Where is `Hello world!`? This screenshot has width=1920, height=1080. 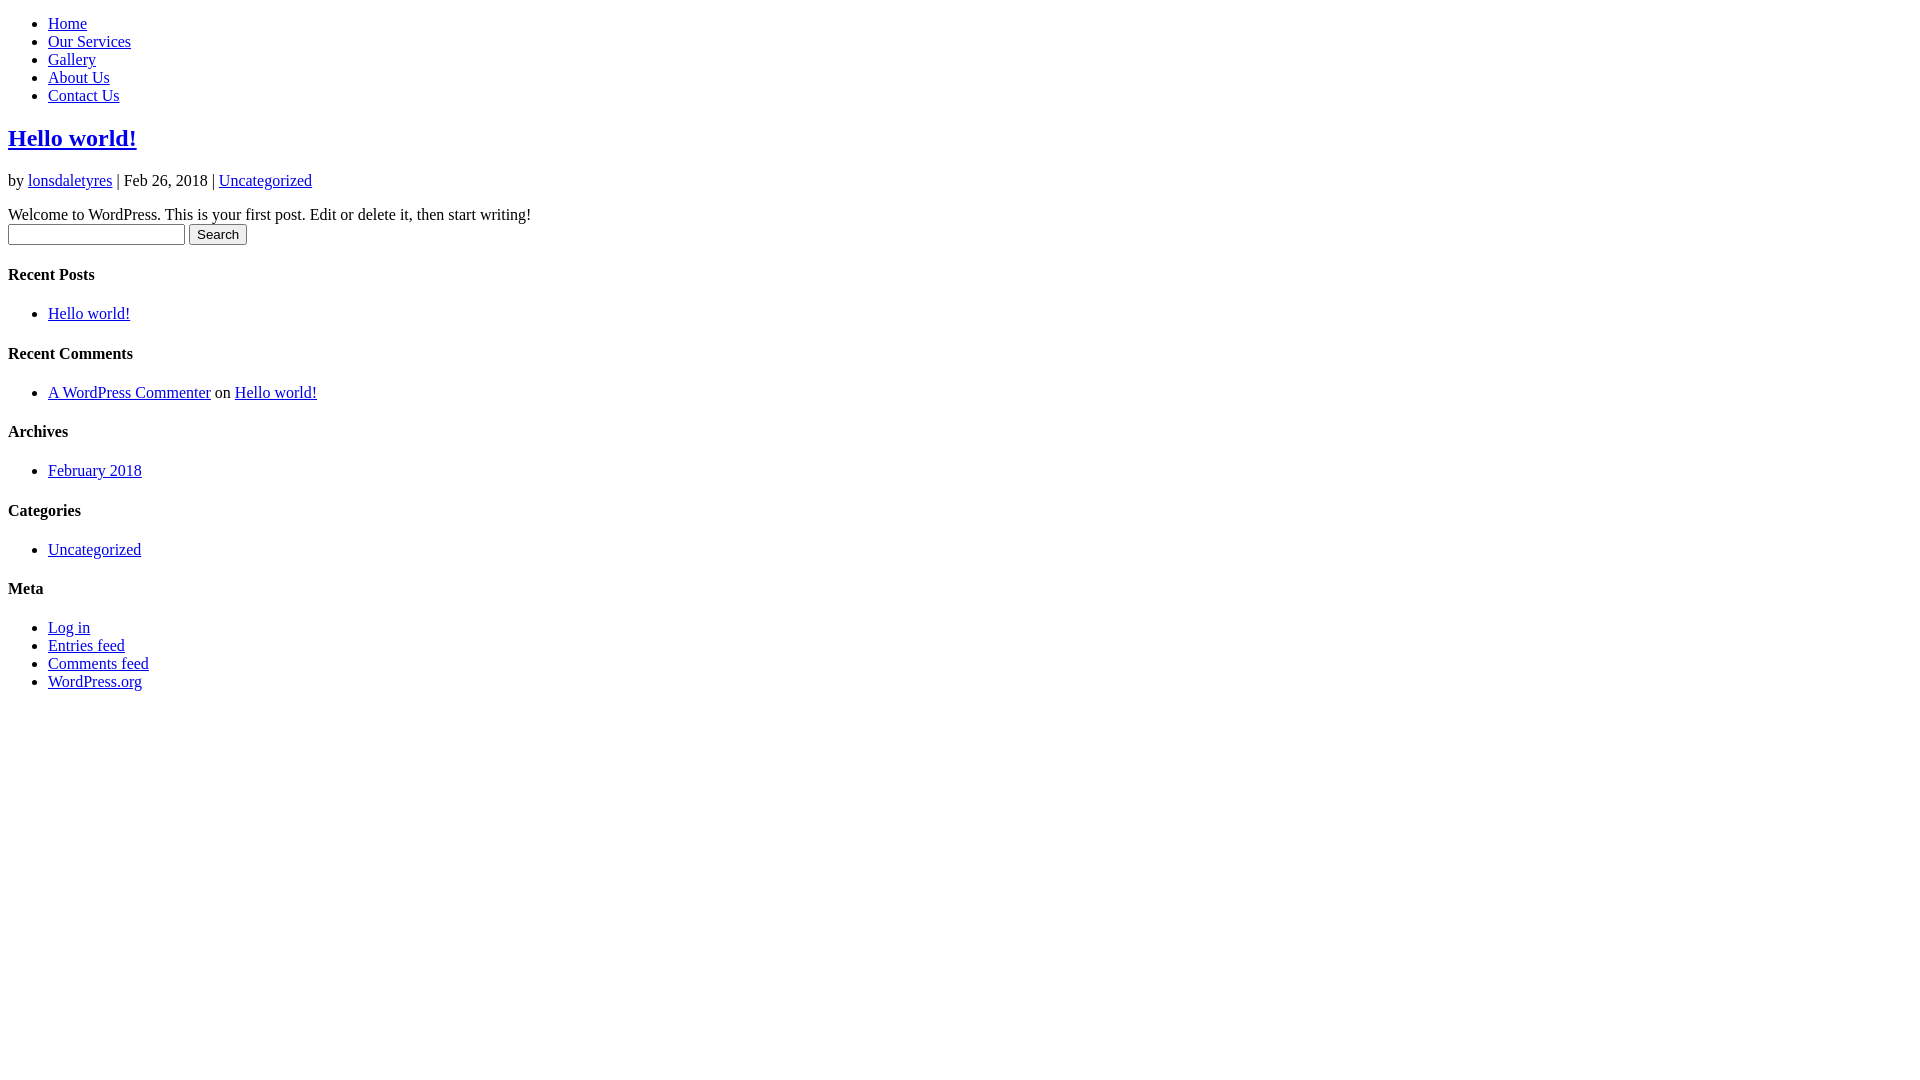 Hello world! is located at coordinates (276, 392).